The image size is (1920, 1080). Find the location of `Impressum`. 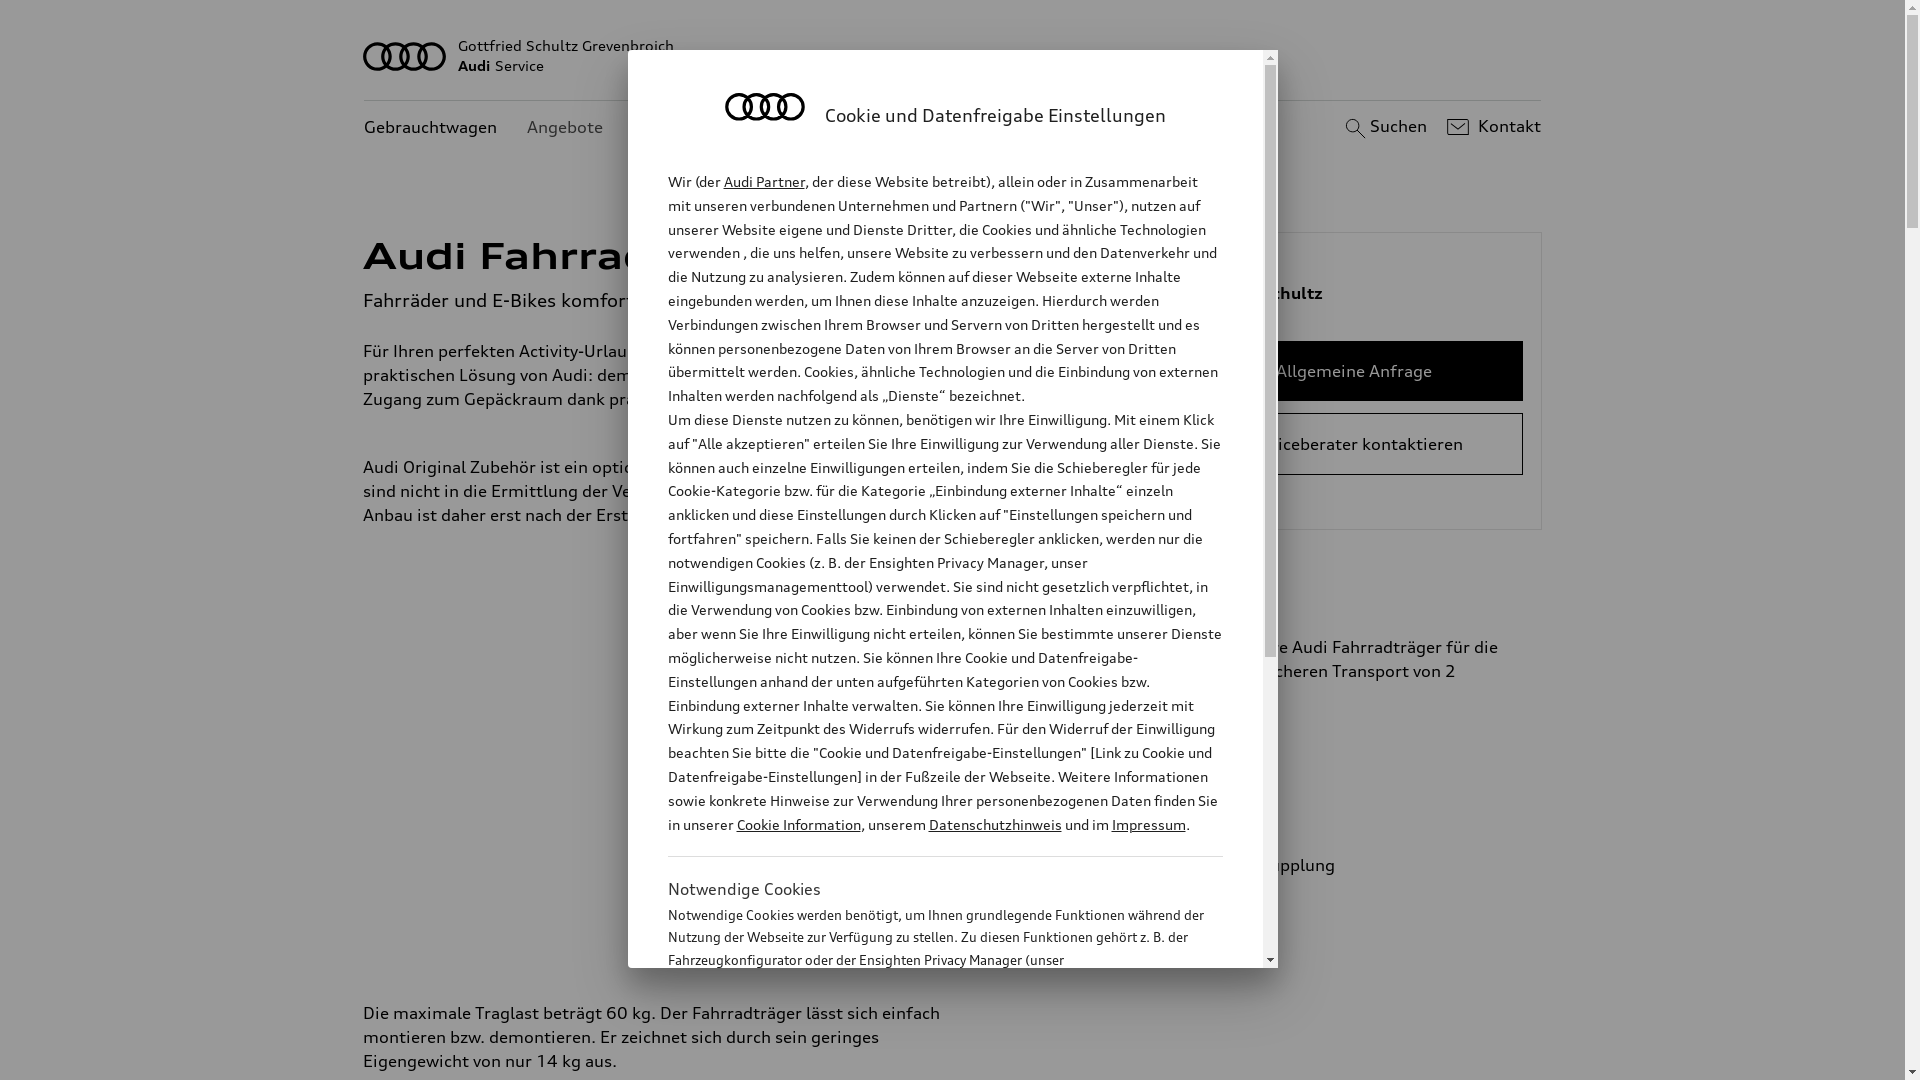

Impressum is located at coordinates (1149, 824).